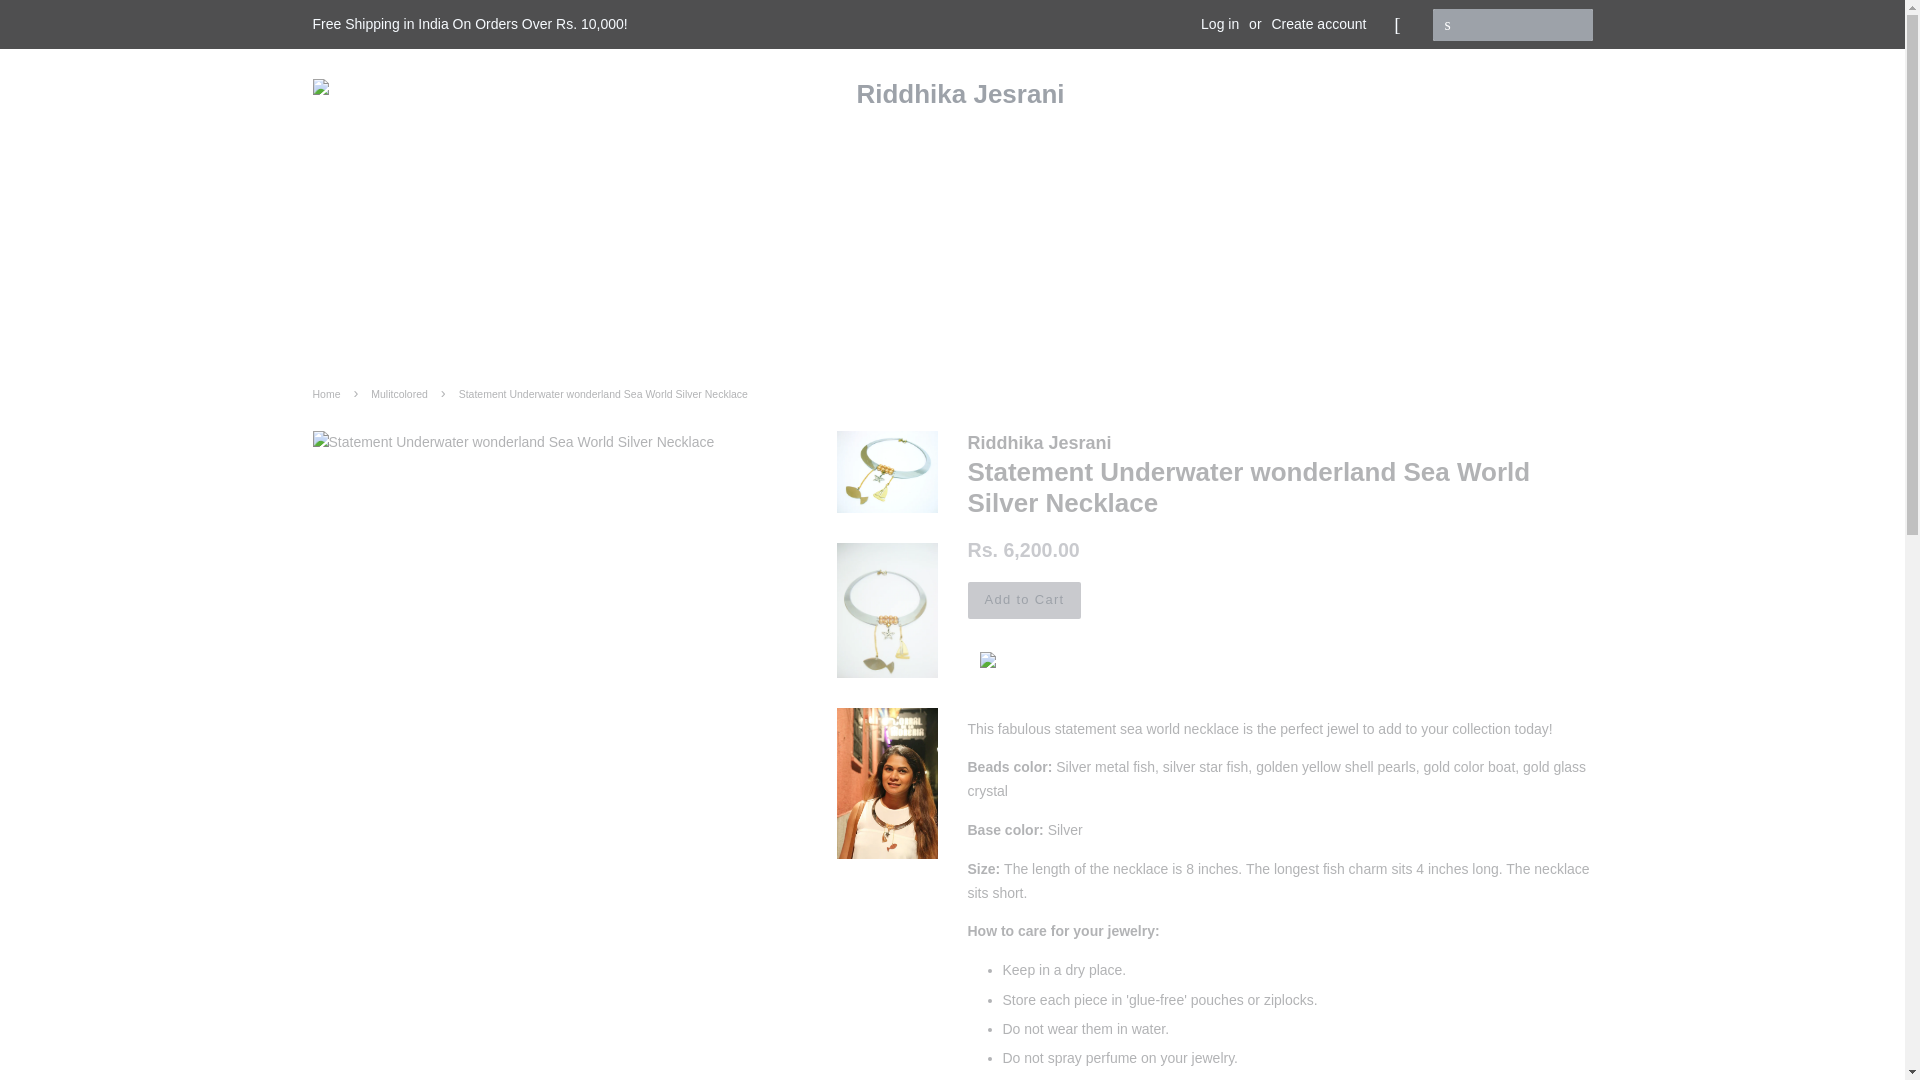  I want to click on Back to the frontpage, so click(328, 393).